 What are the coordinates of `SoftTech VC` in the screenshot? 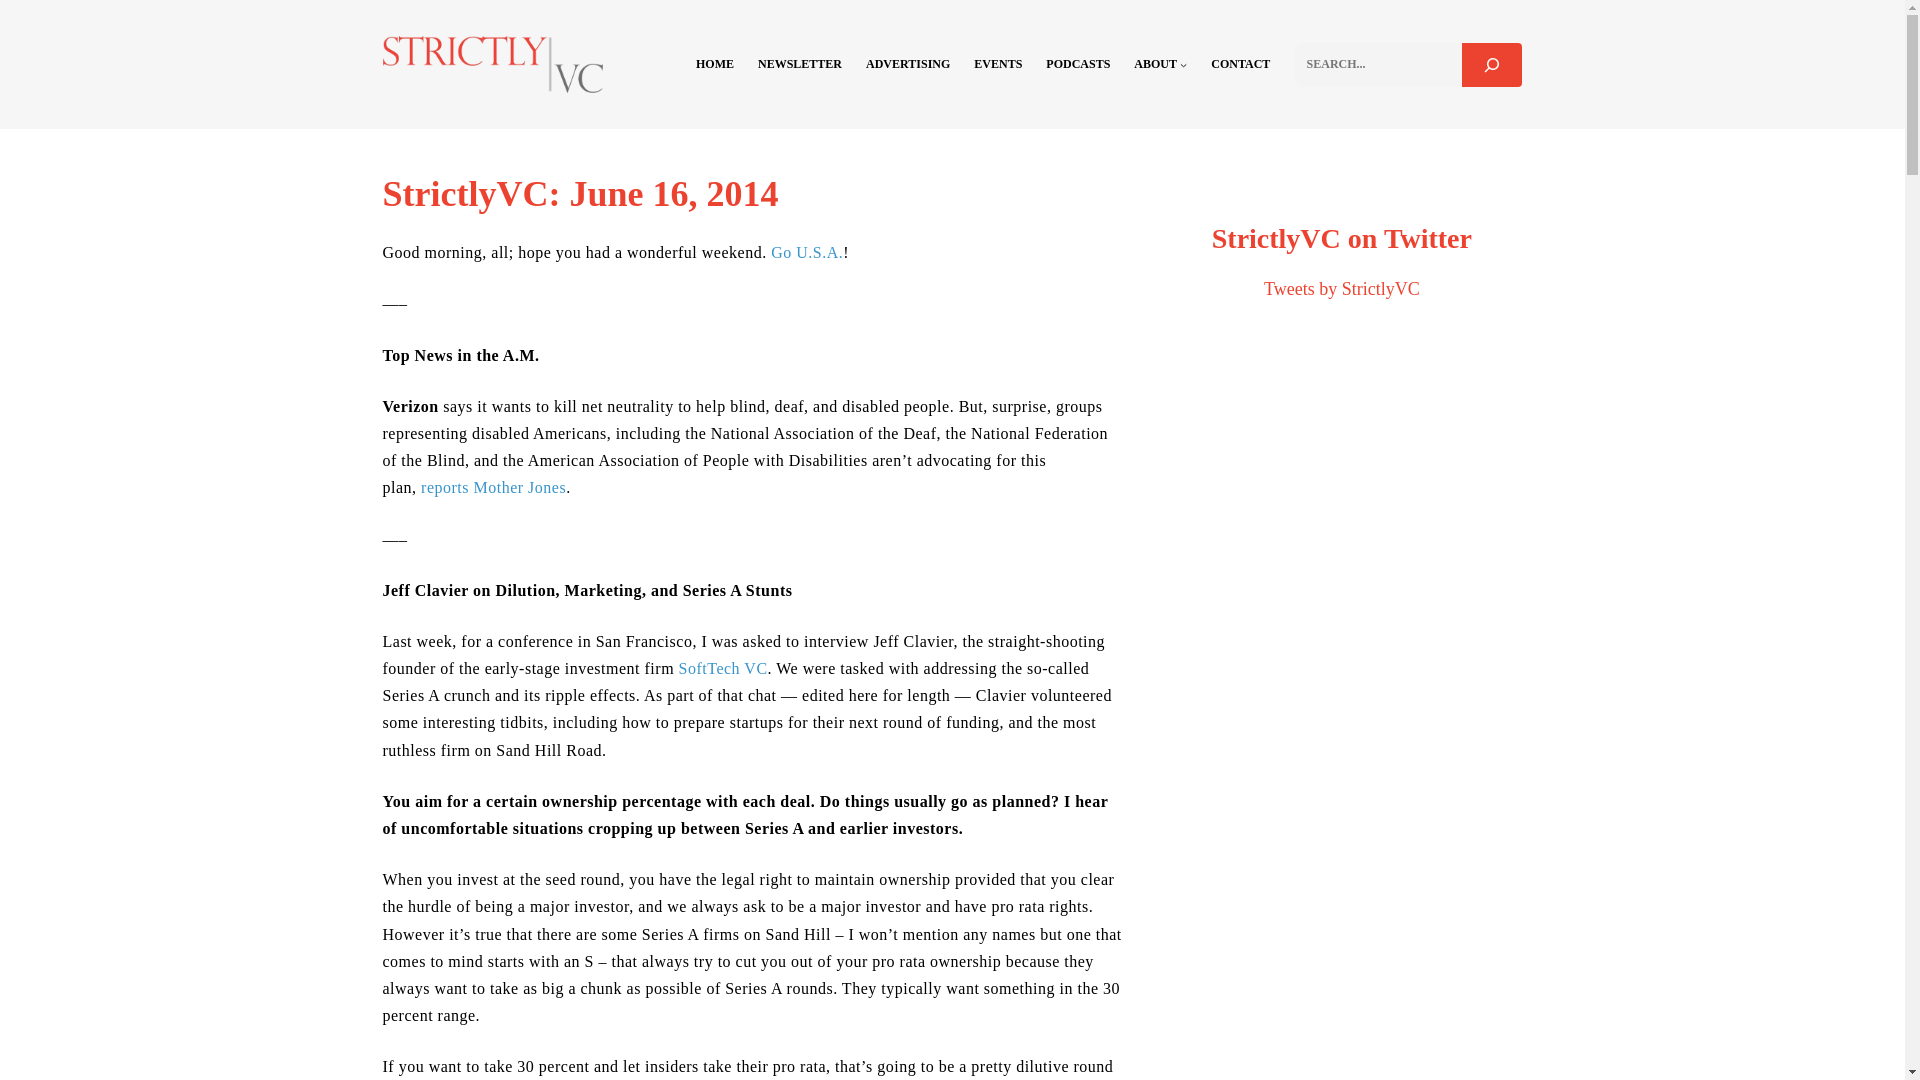 It's located at (724, 668).